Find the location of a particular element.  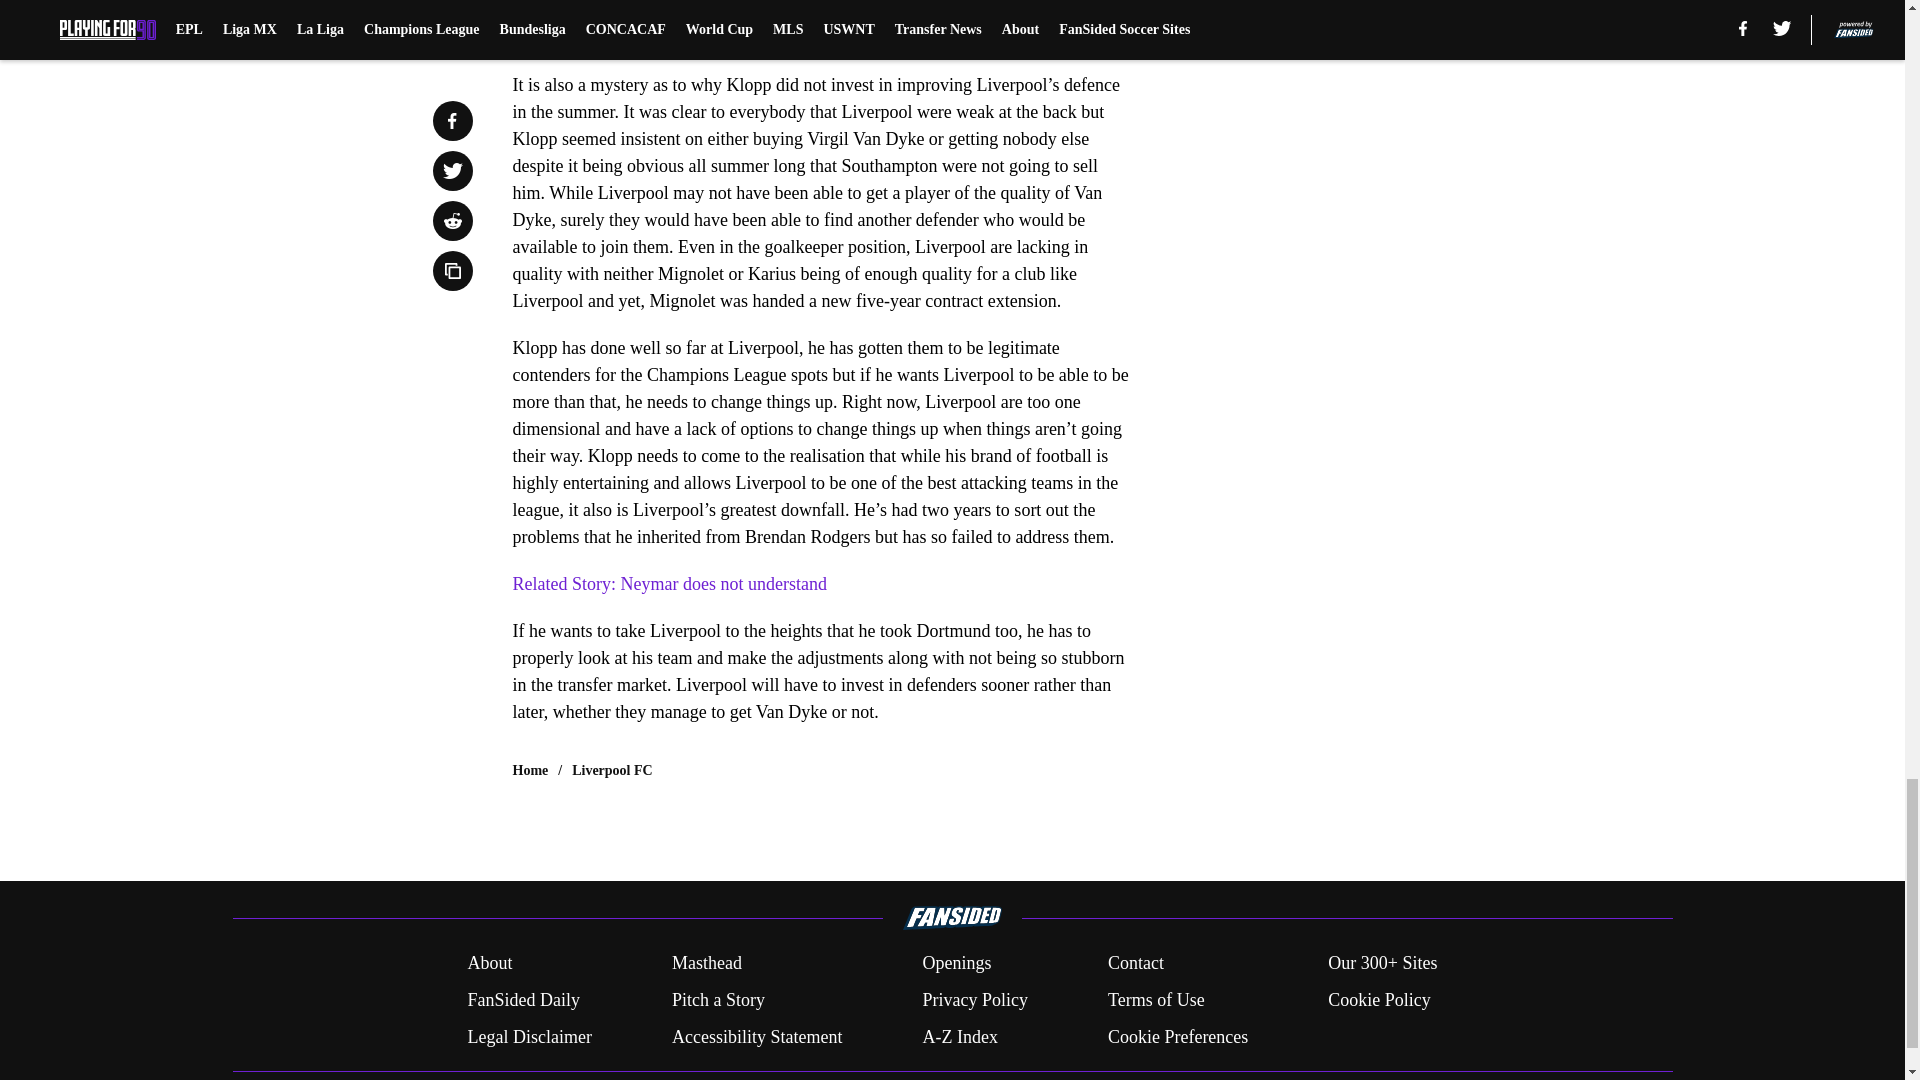

Related Story: Neymar does not understand is located at coordinates (668, 584).